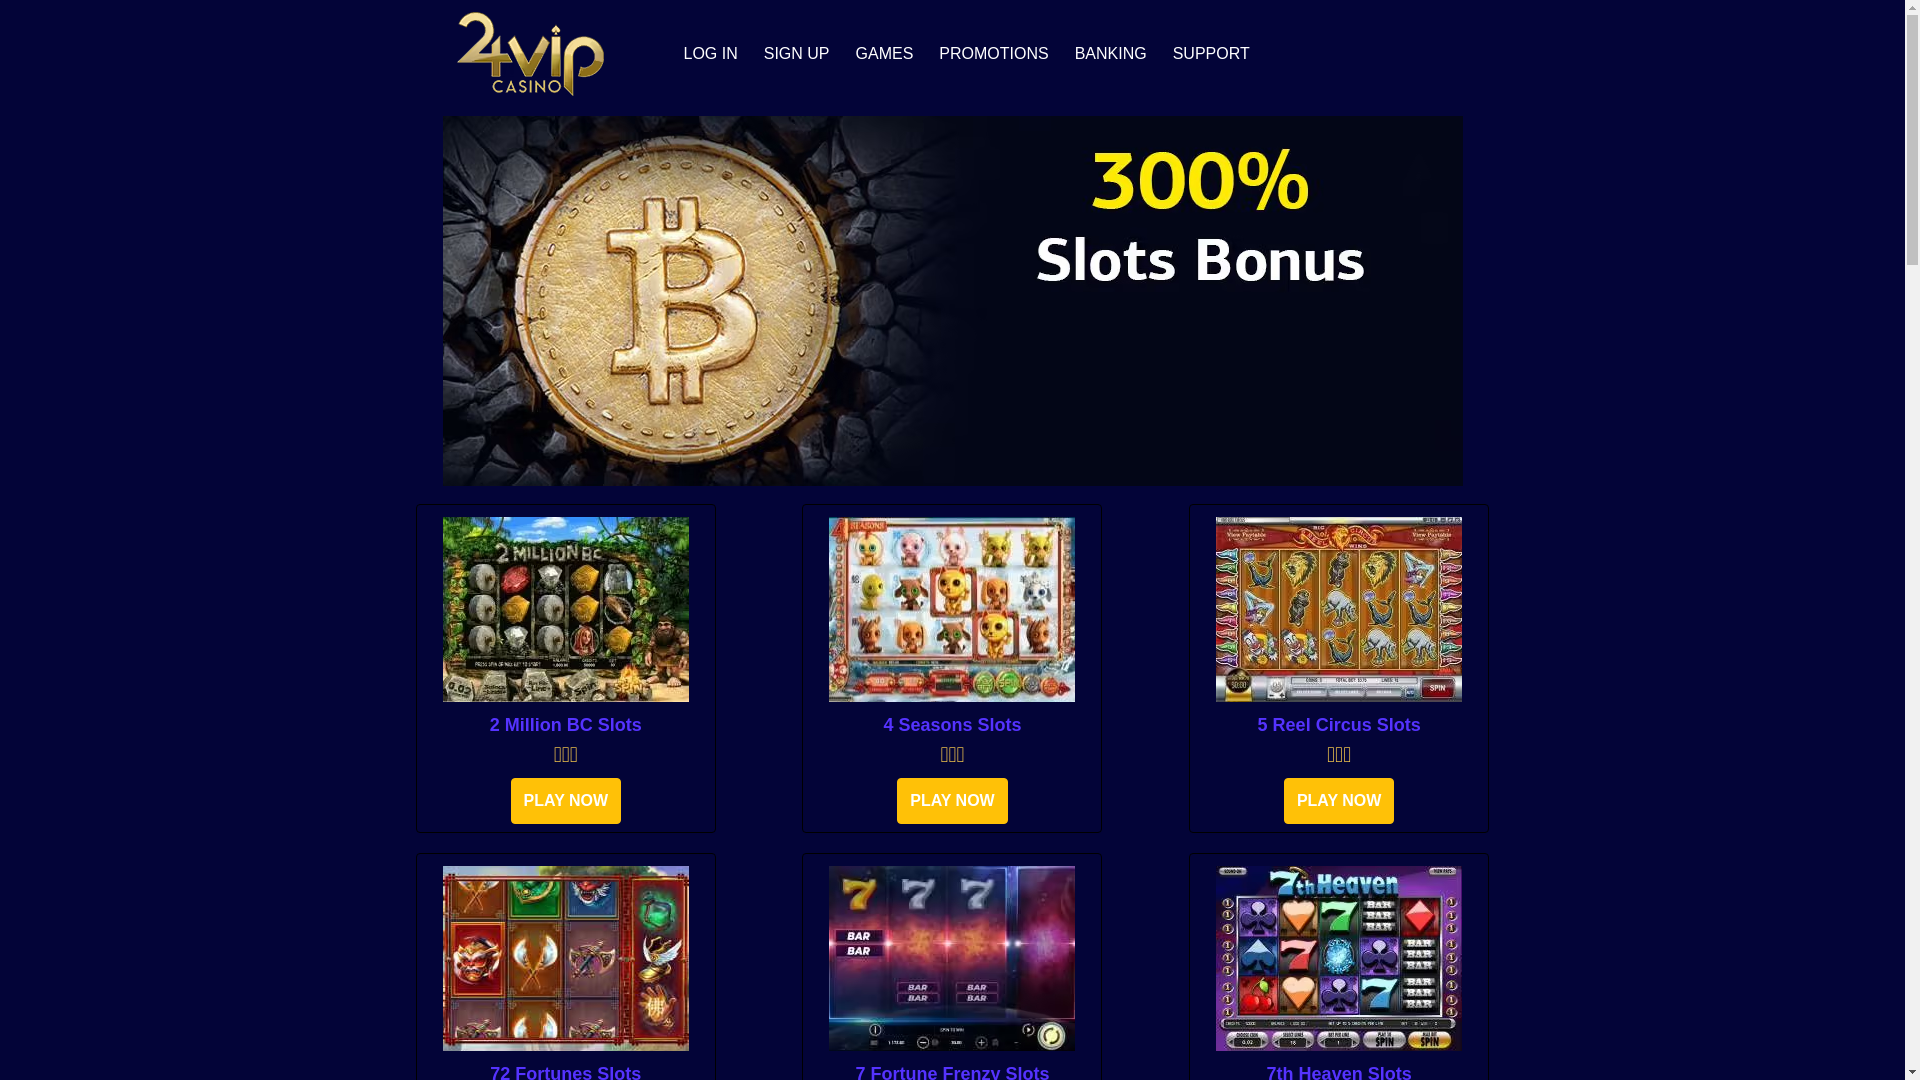 The height and width of the screenshot is (1080, 1920). What do you see at coordinates (1339, 958) in the screenshot?
I see `7th Heaven Slots` at bounding box center [1339, 958].